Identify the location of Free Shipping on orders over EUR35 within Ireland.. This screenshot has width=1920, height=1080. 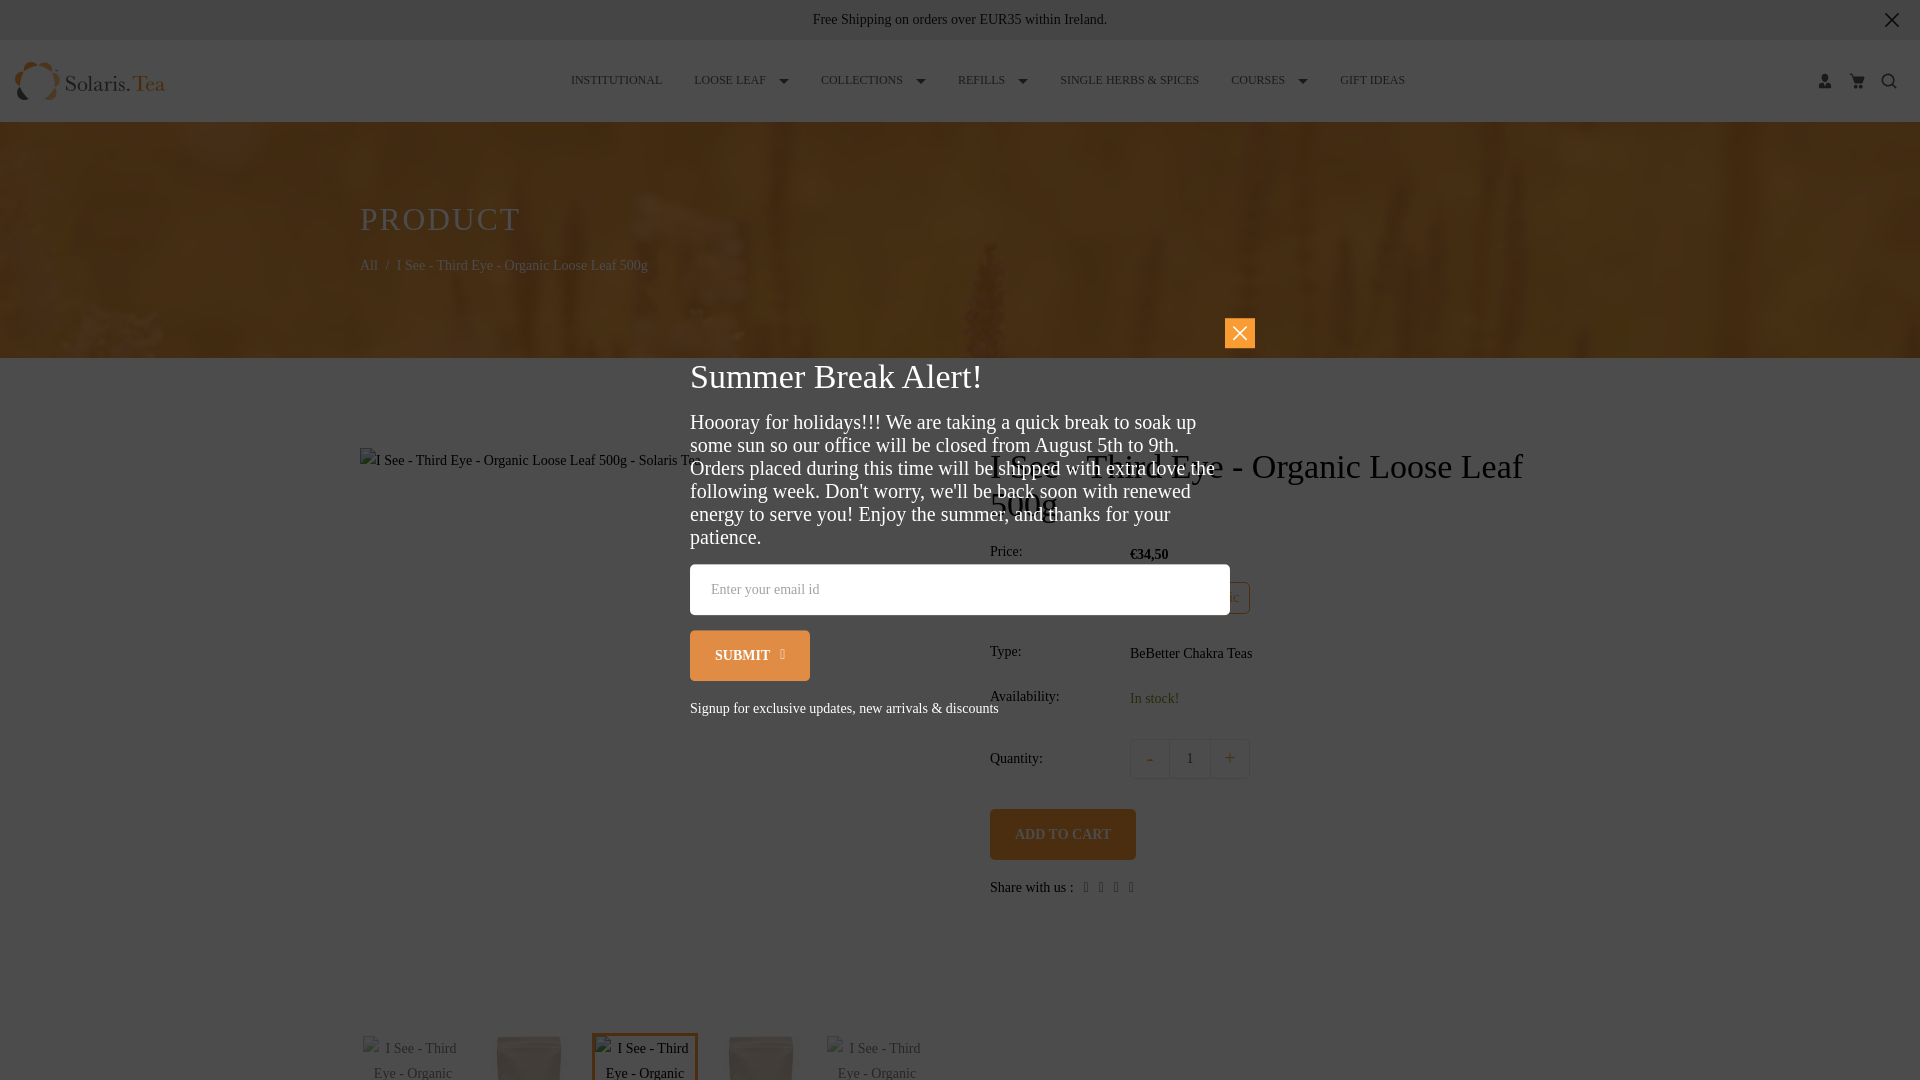
(960, 19).